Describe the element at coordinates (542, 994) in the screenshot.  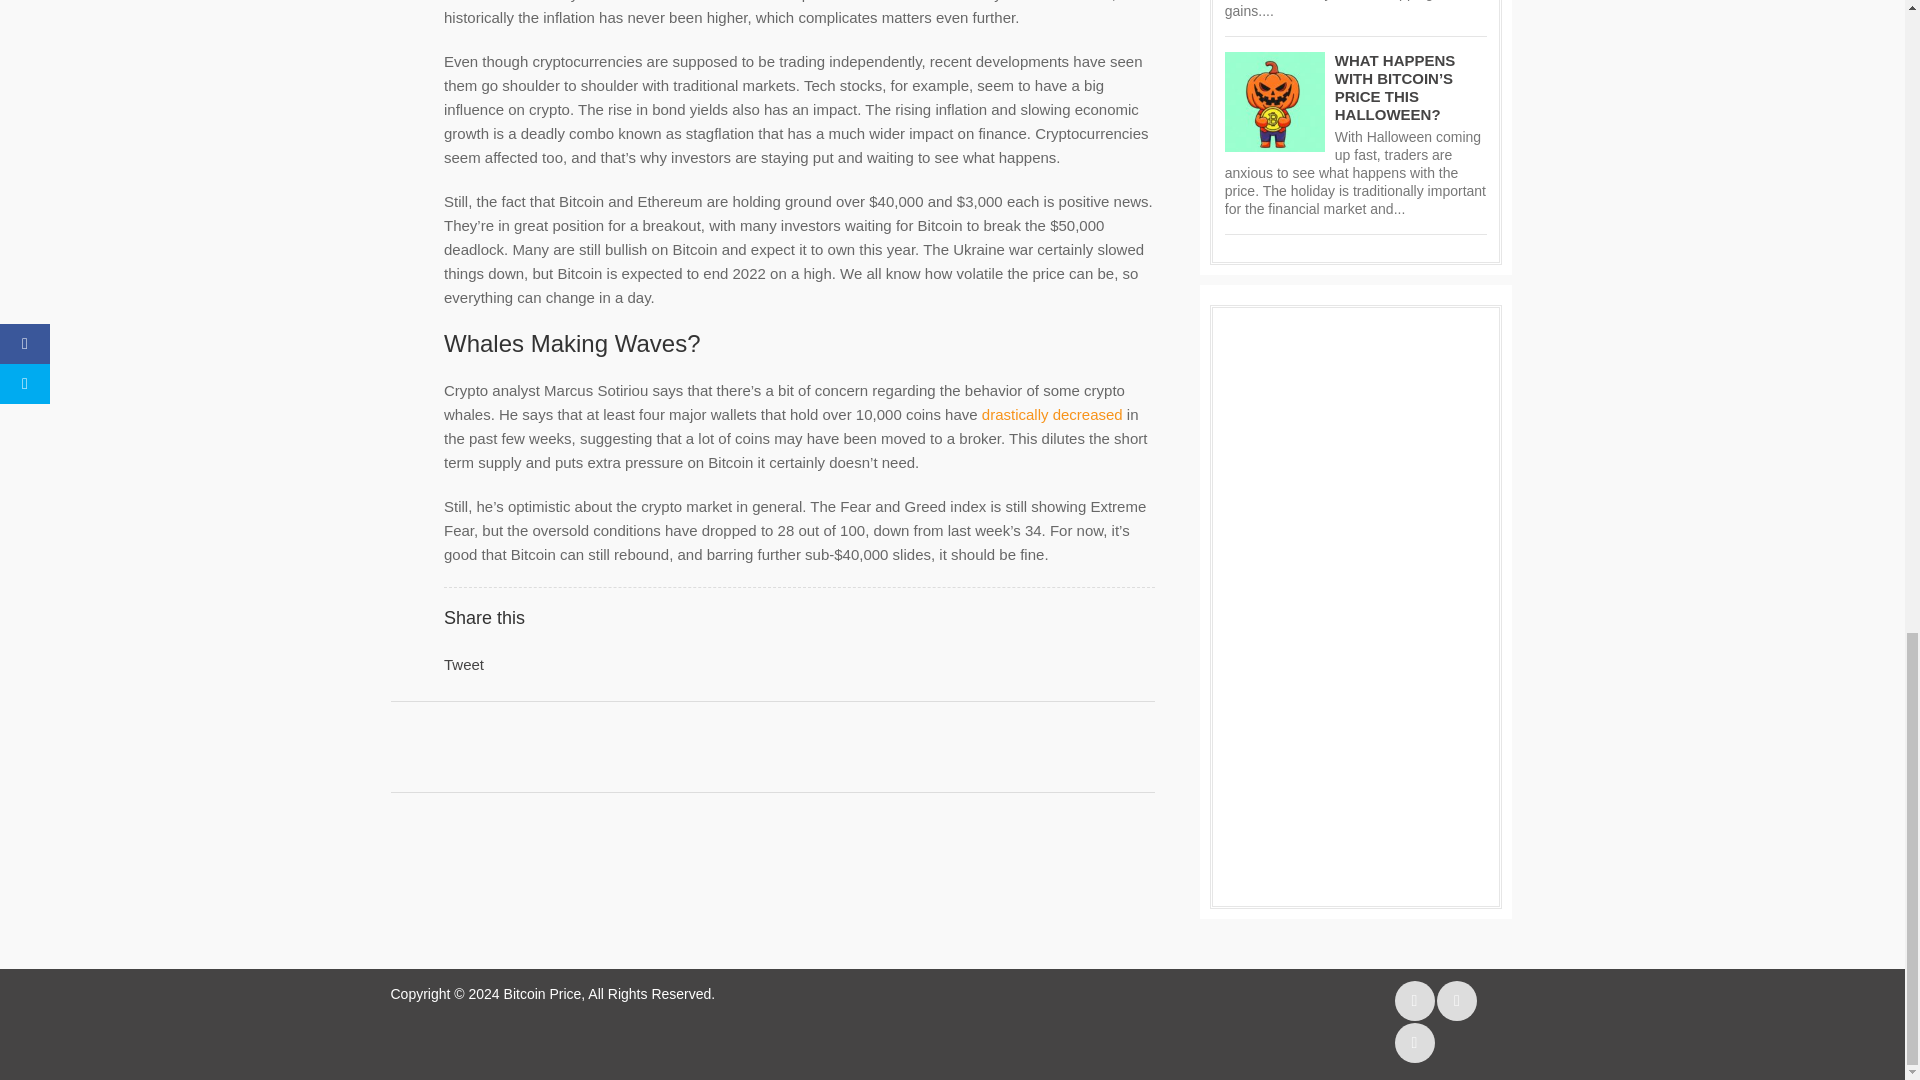
I see `Bitcoin Price` at that location.